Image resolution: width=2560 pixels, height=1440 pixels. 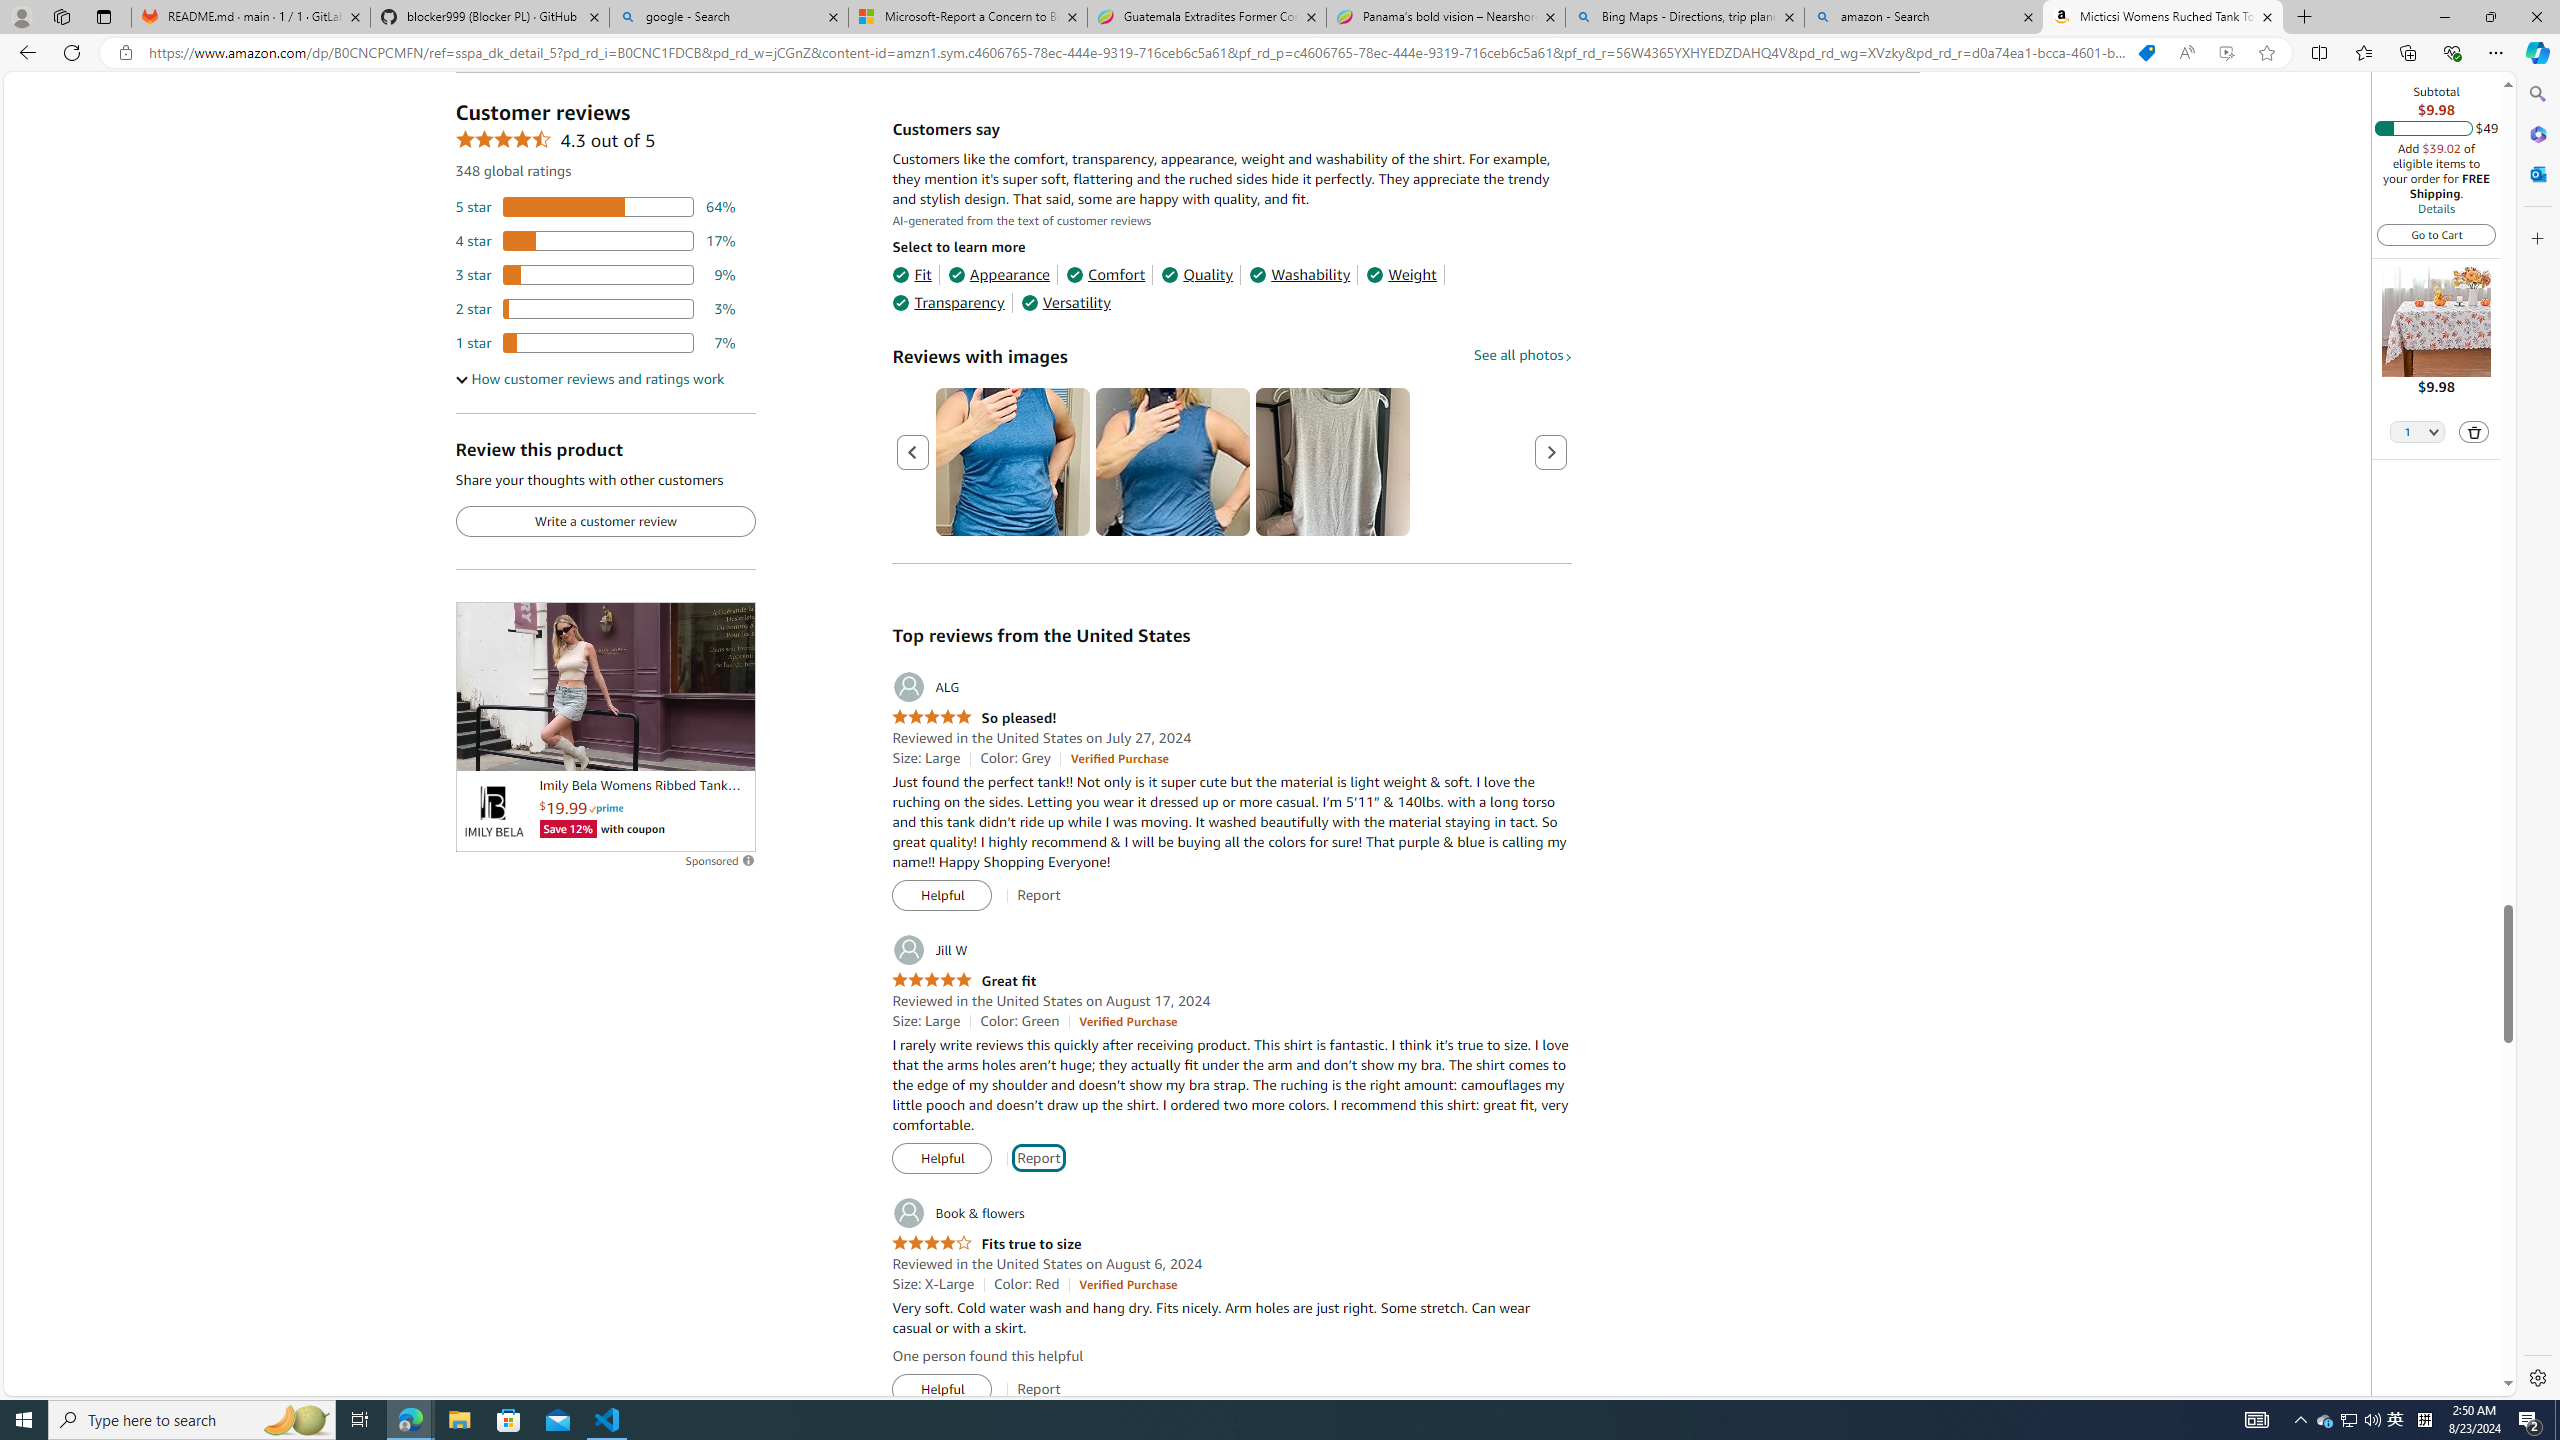 What do you see at coordinates (986, 1244) in the screenshot?
I see `4.0 out of 5 stars Fits true to size` at bounding box center [986, 1244].